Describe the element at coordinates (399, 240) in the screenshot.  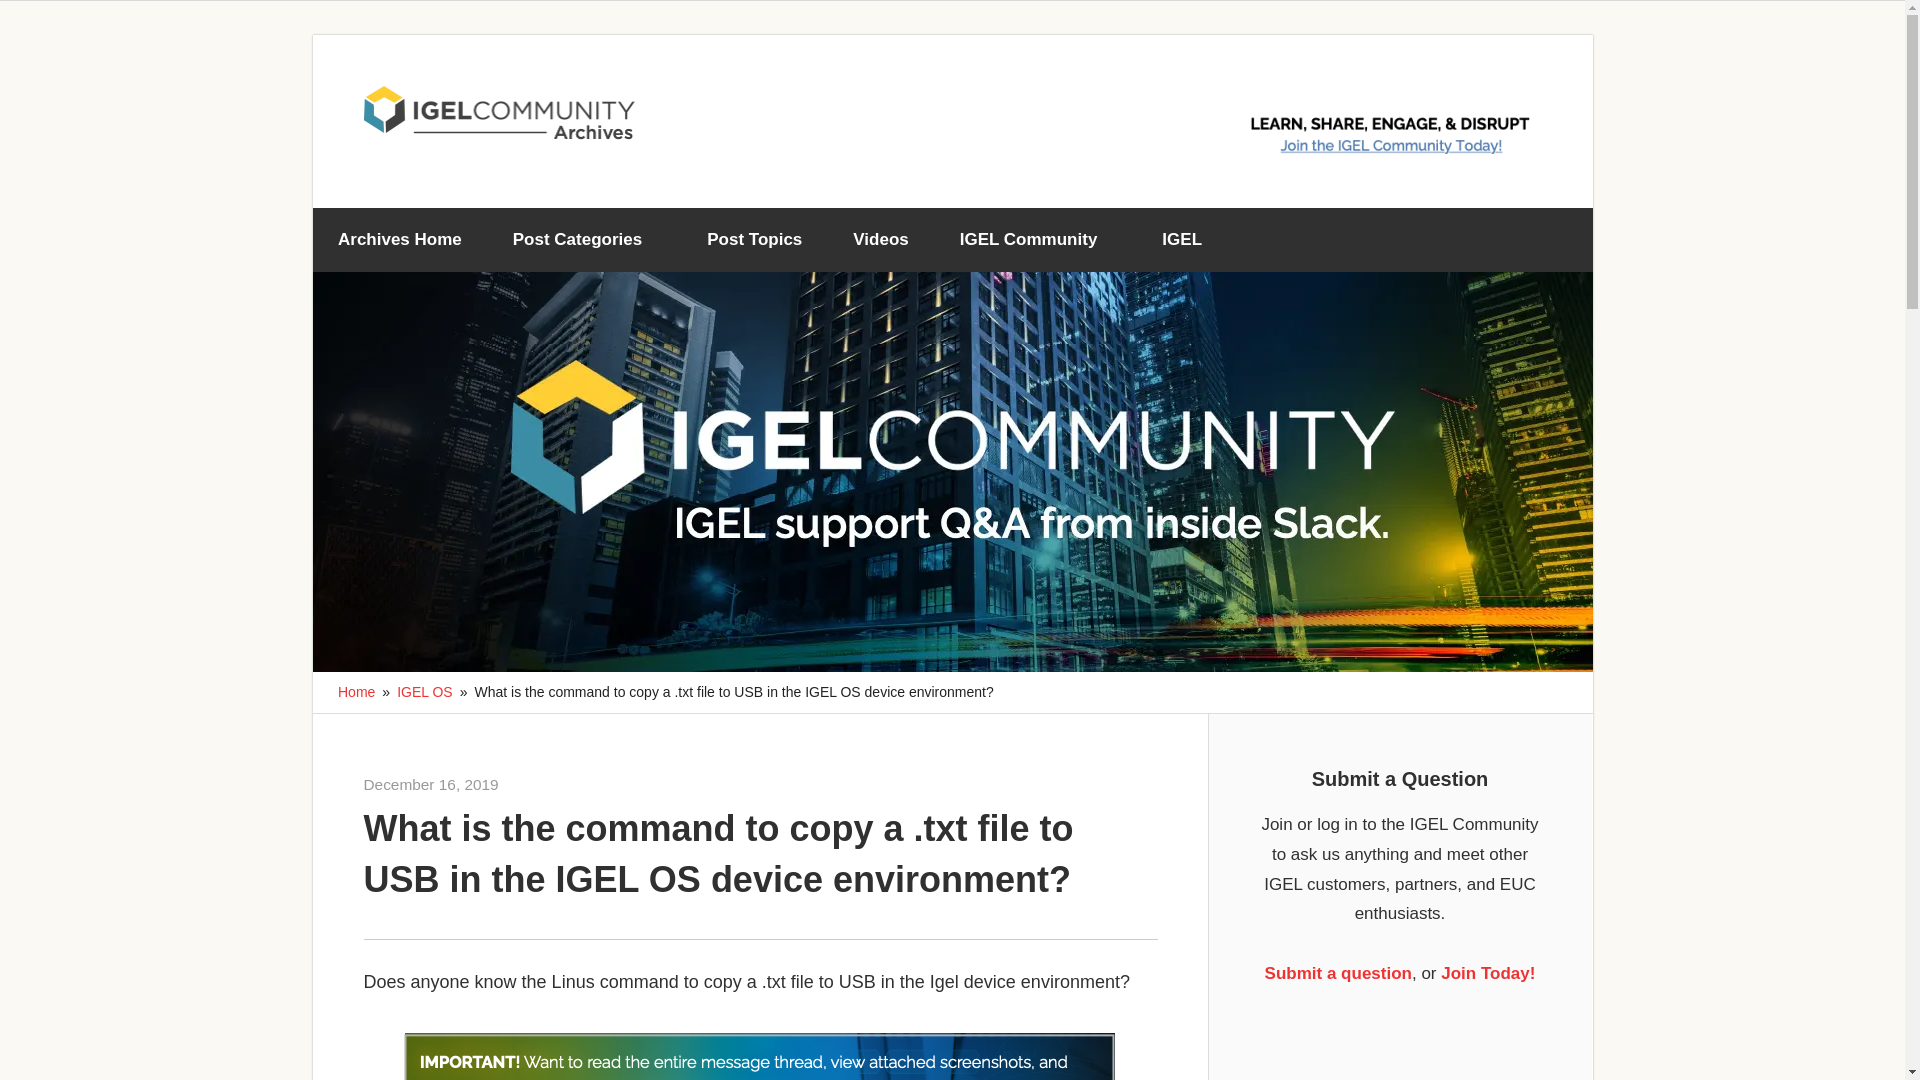
I see `Archives Home` at that location.